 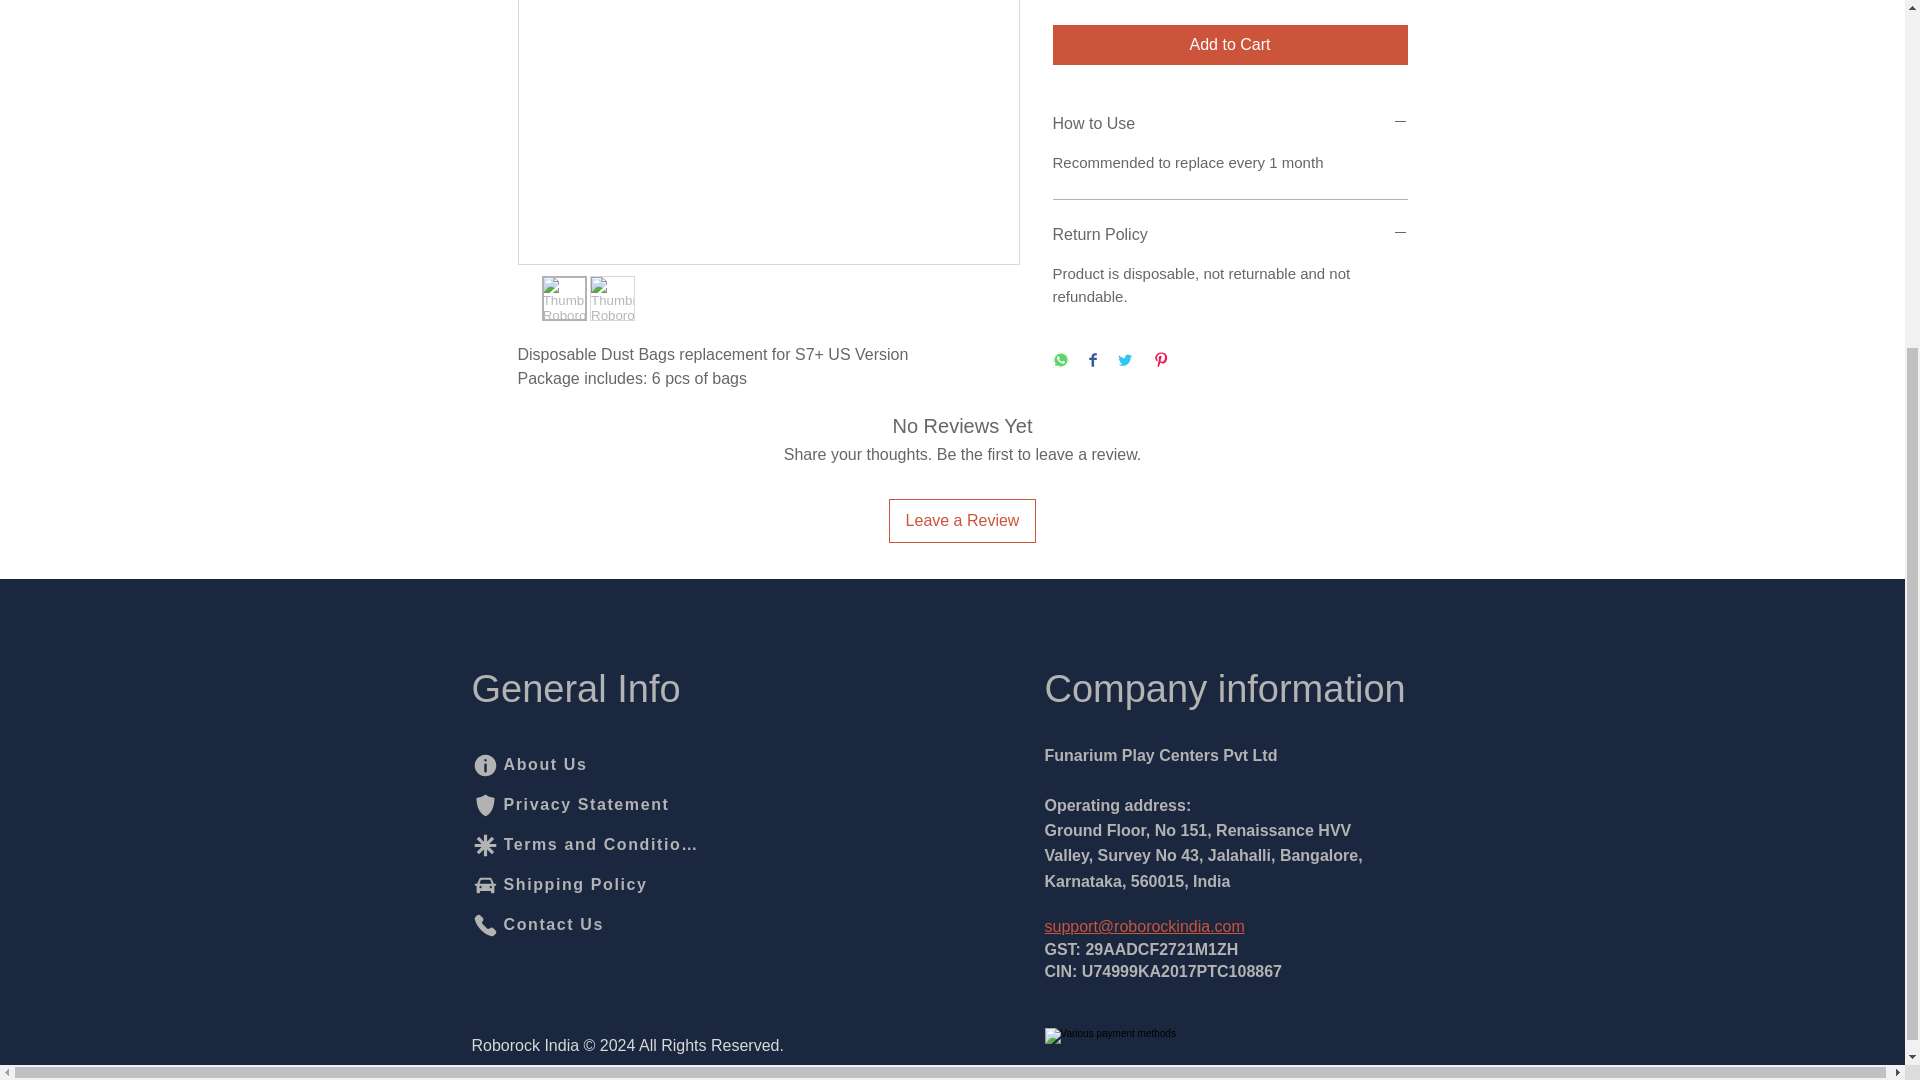 I want to click on How to Use, so click(x=1230, y=124).